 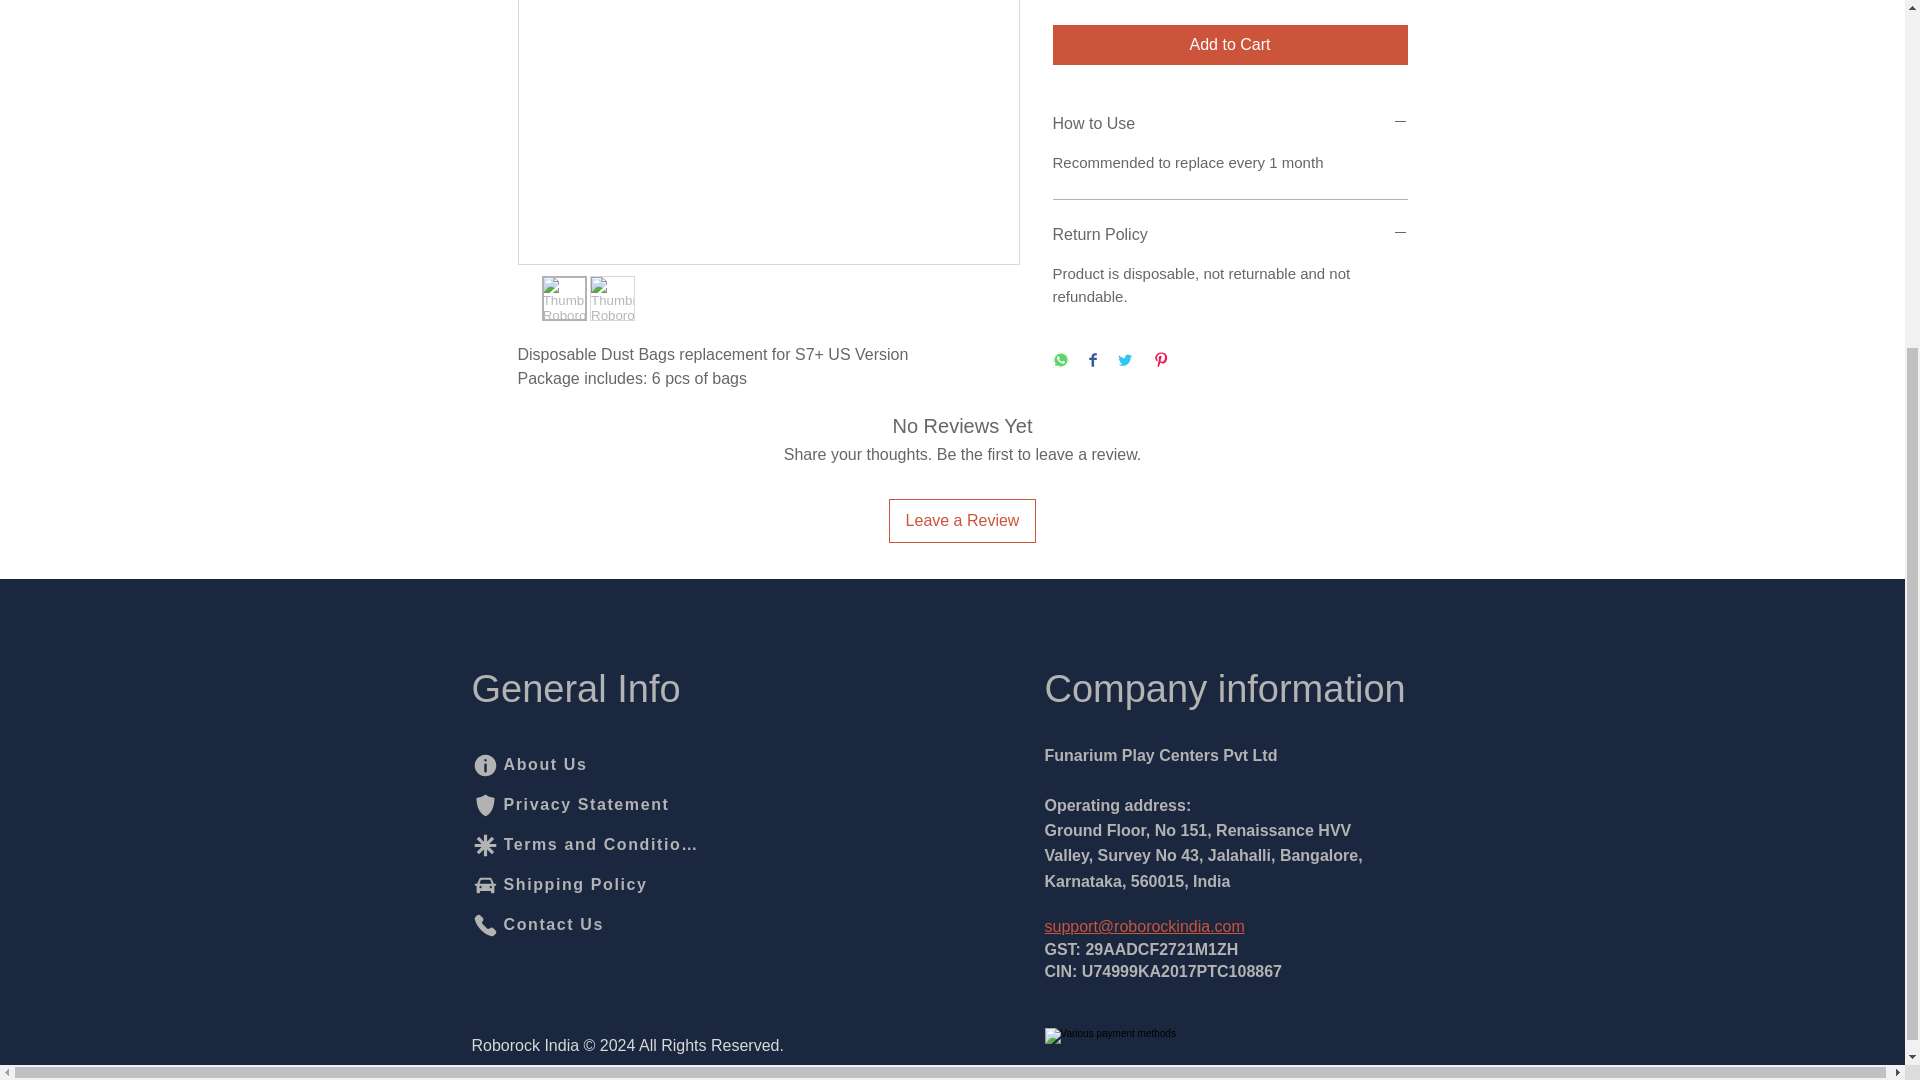 I want to click on How to Use, so click(x=1230, y=124).